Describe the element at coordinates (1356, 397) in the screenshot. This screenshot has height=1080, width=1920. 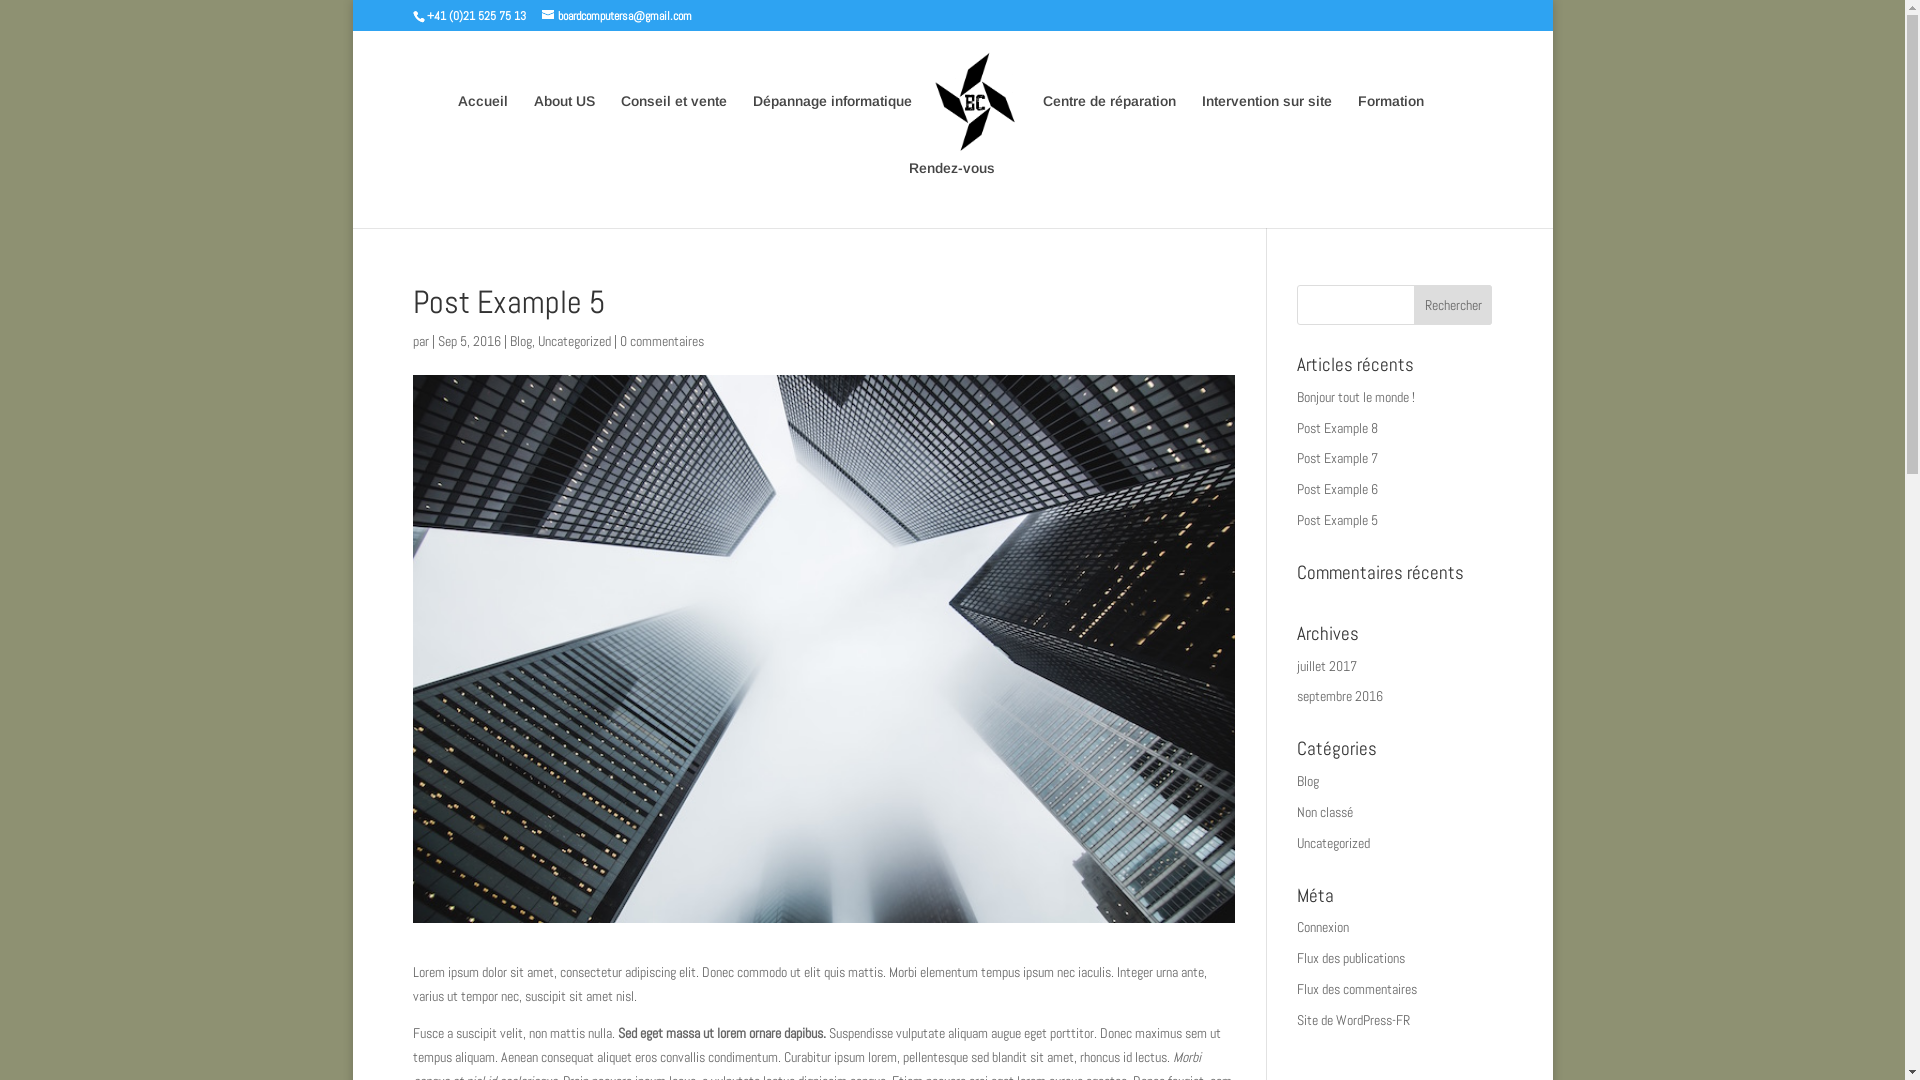
I see `Bonjour tout le monde !` at that location.